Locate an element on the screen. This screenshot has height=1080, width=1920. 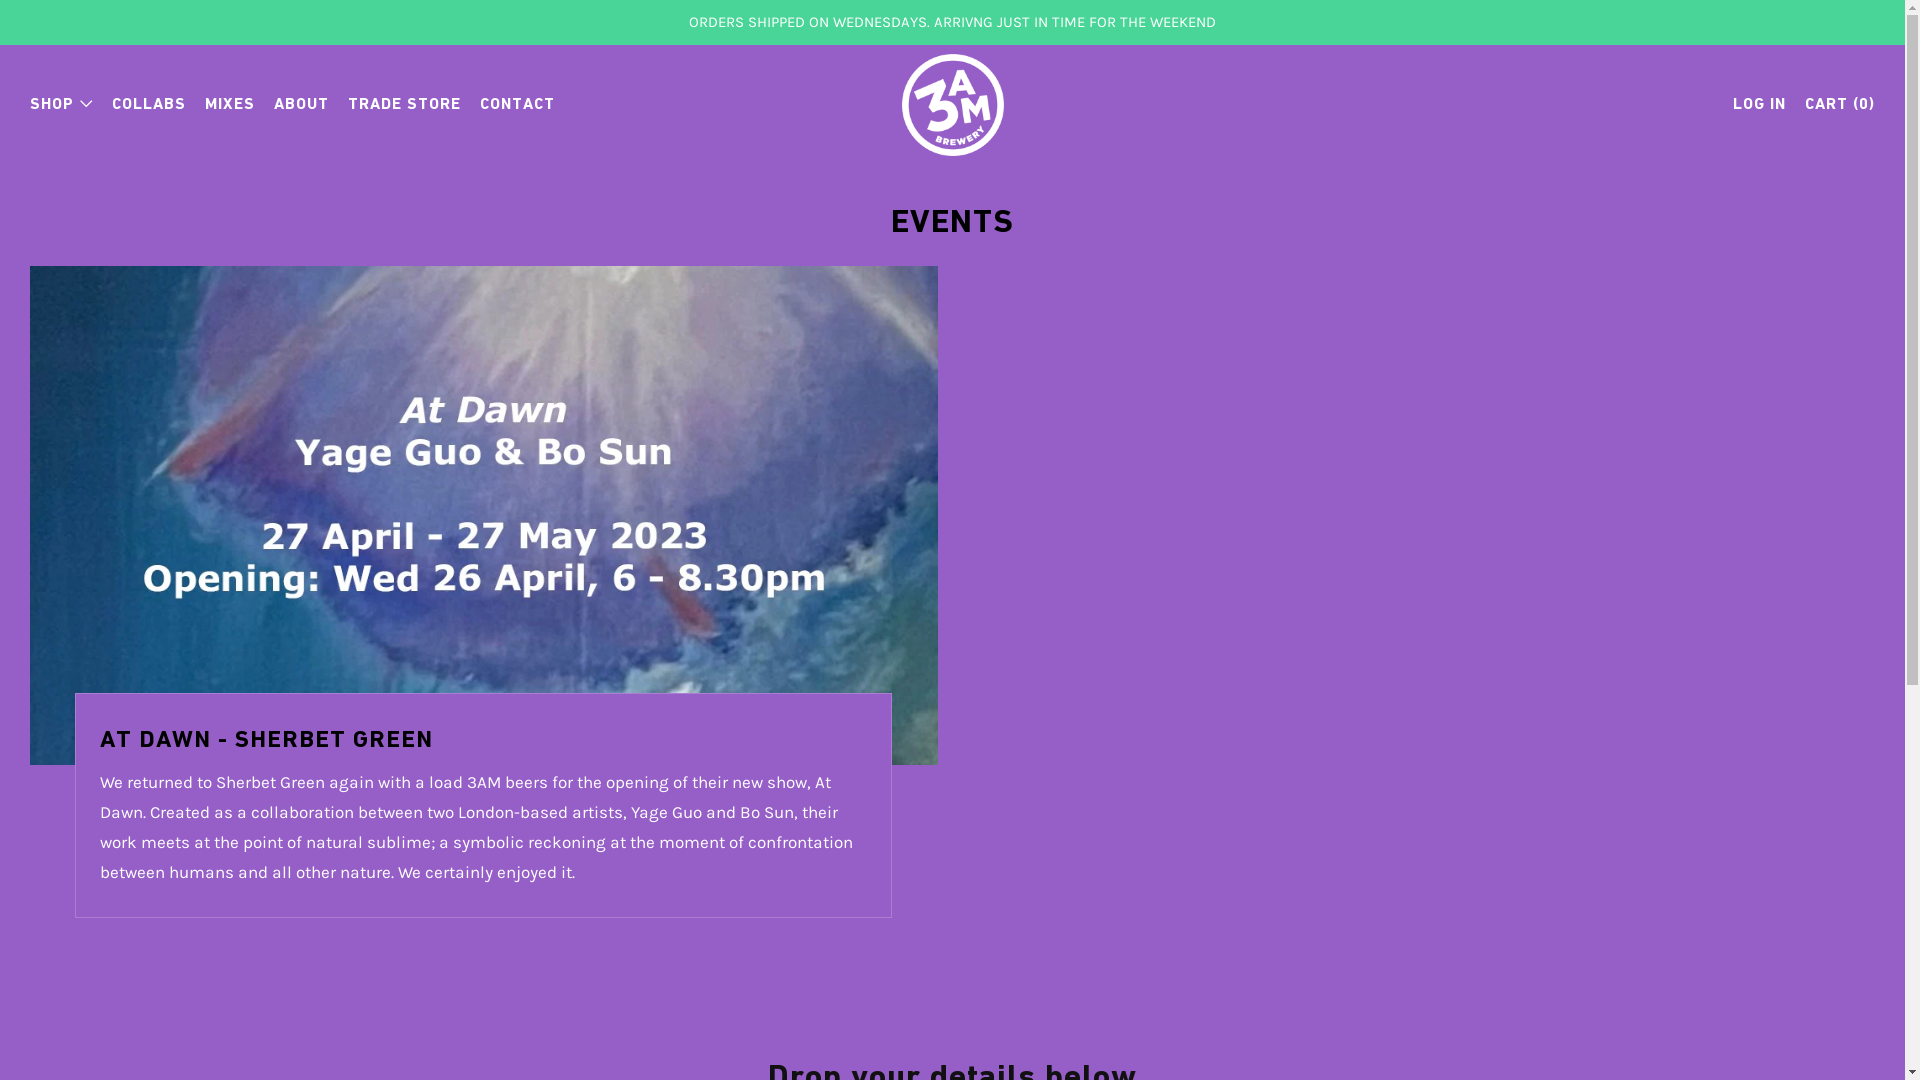
CART (0) is located at coordinates (1840, 104).